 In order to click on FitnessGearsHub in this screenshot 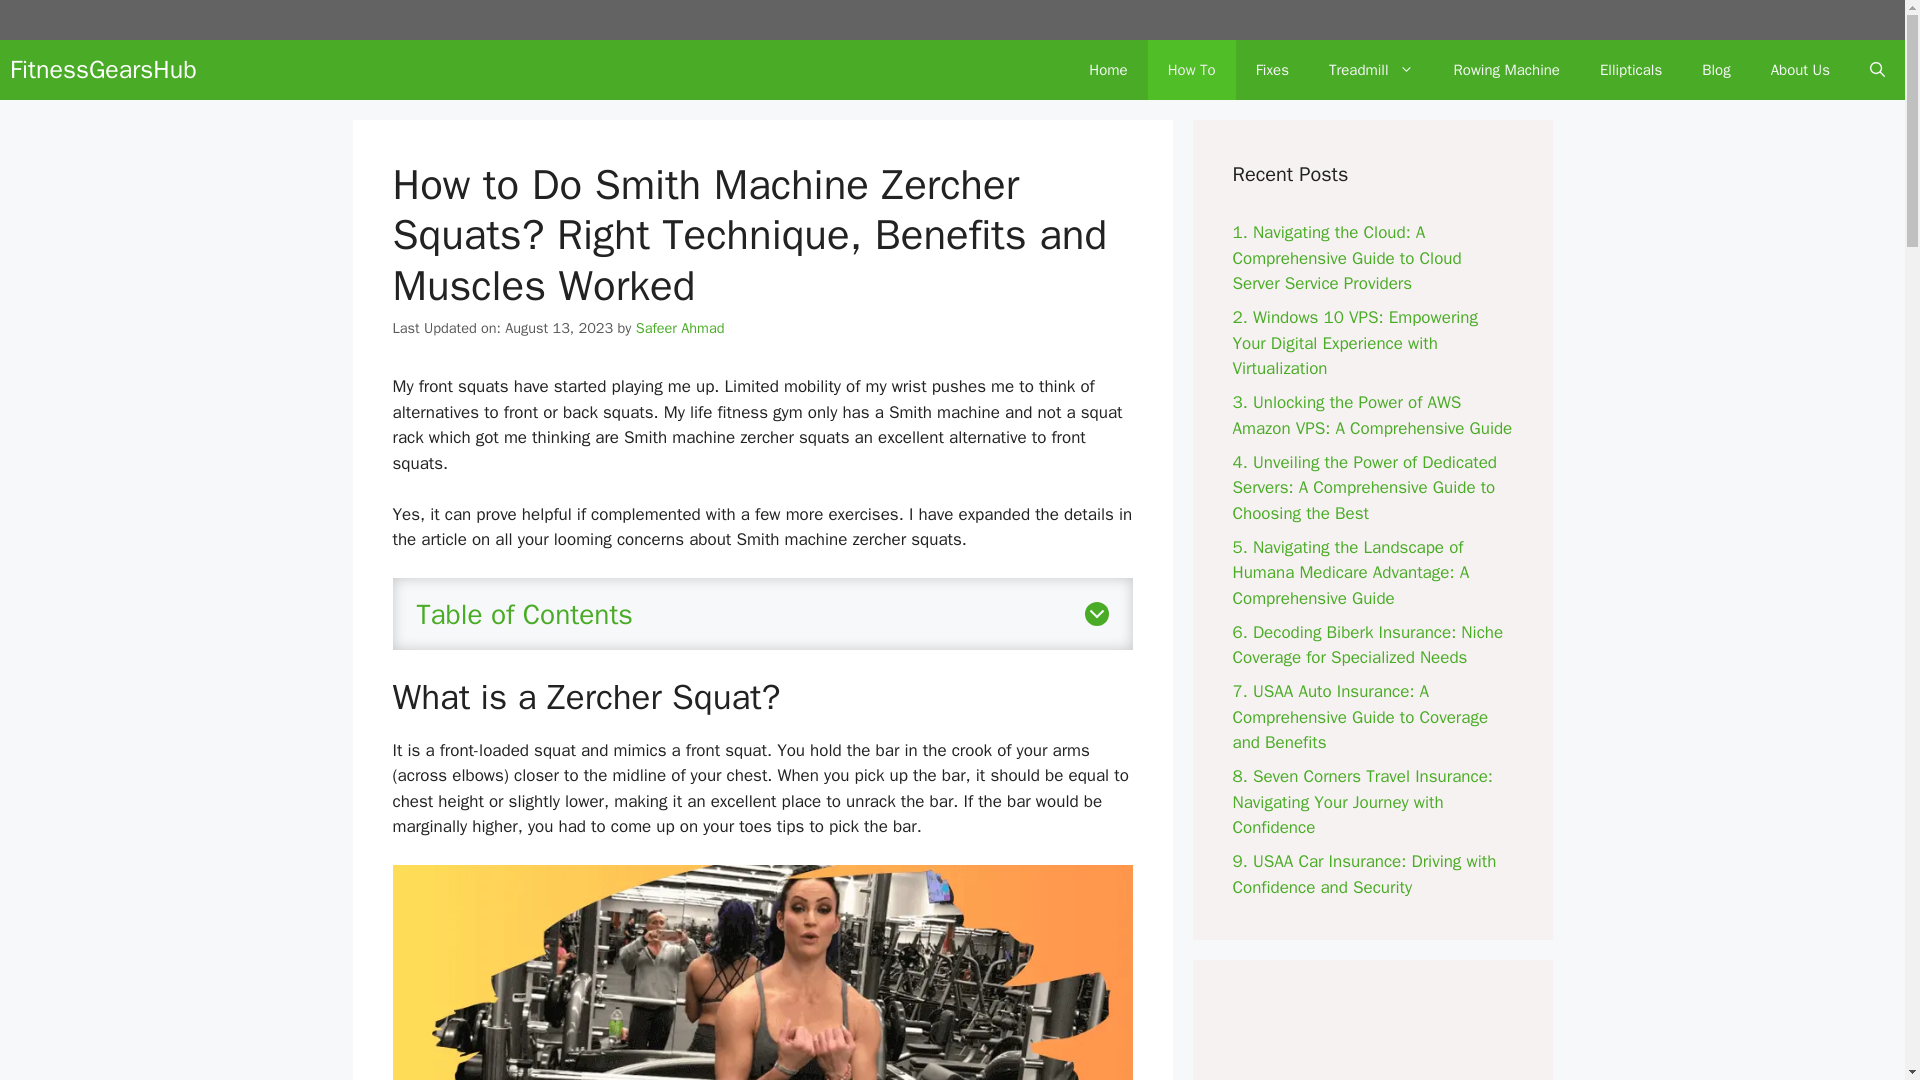, I will do `click(103, 70)`.